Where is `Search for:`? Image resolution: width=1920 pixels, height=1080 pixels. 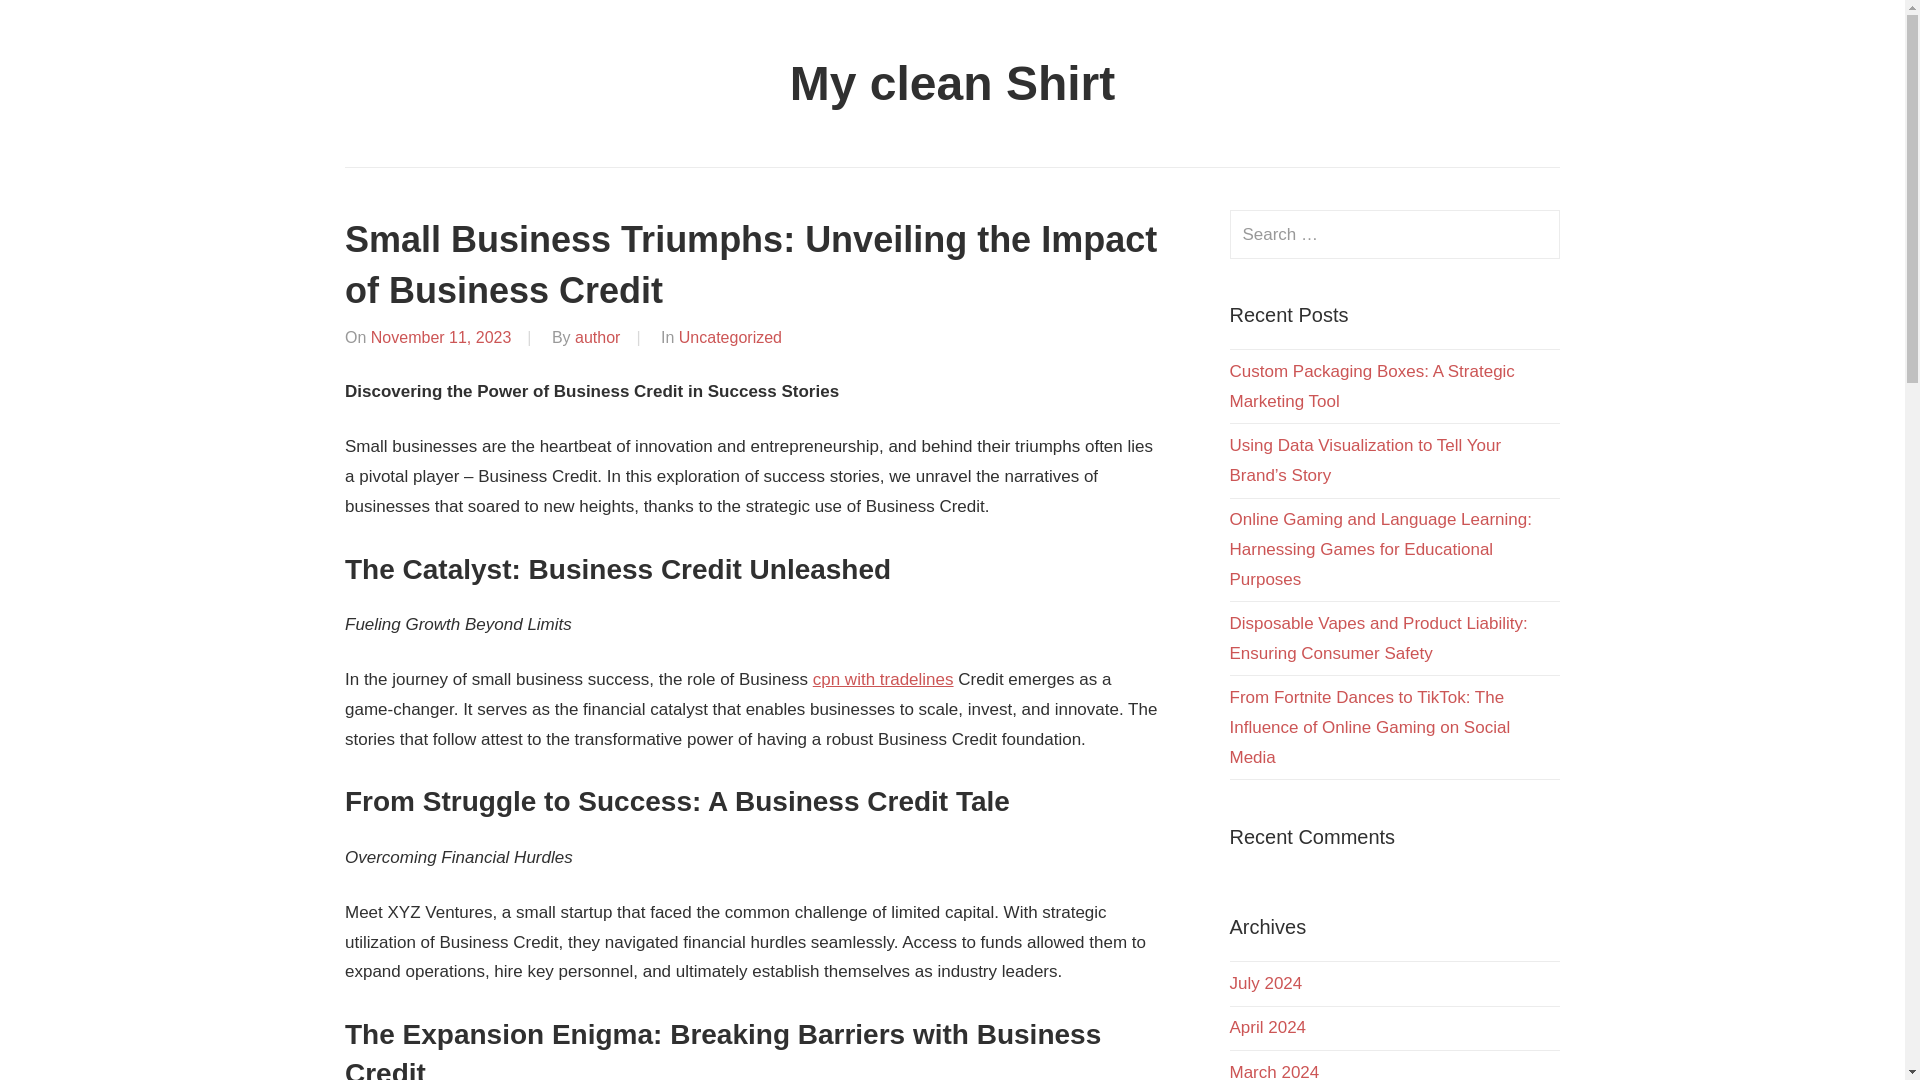
Search for: is located at coordinates (1395, 234).